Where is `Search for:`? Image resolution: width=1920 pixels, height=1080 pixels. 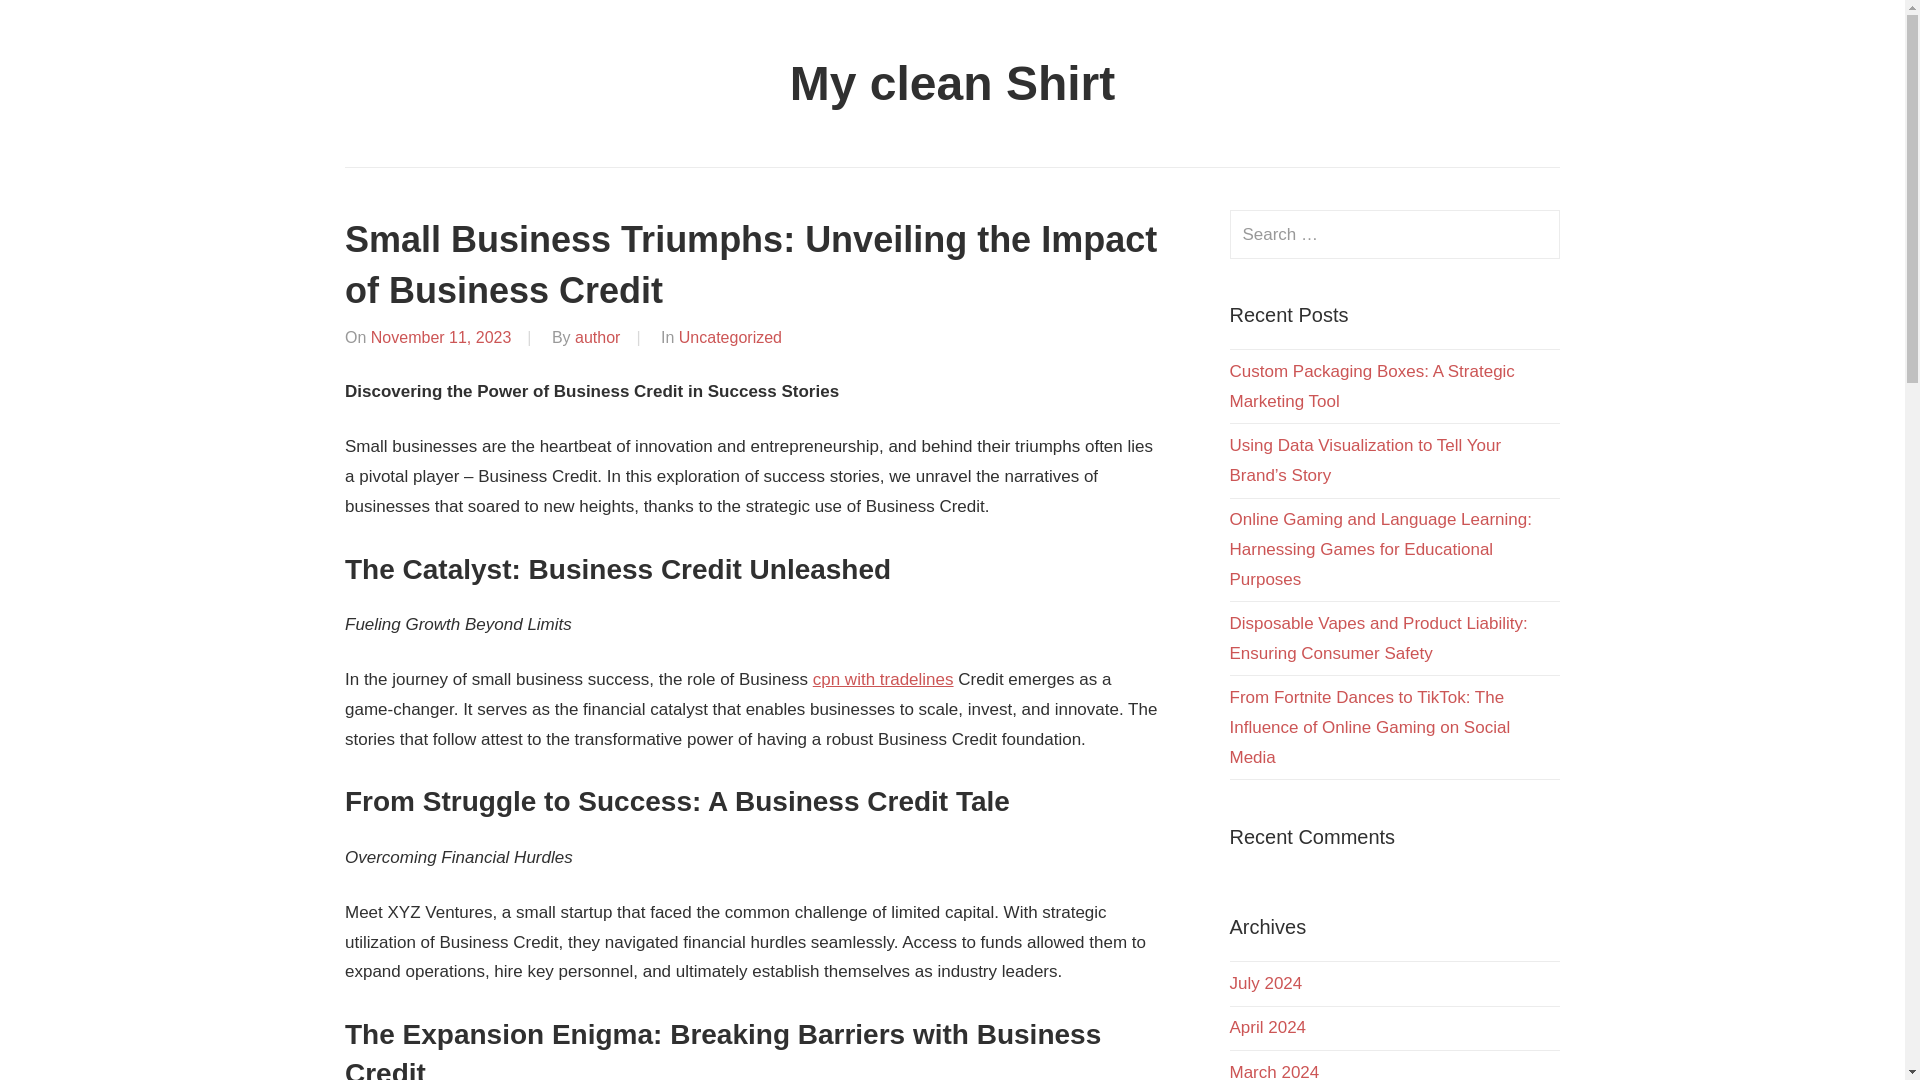
Search for: is located at coordinates (1395, 234).